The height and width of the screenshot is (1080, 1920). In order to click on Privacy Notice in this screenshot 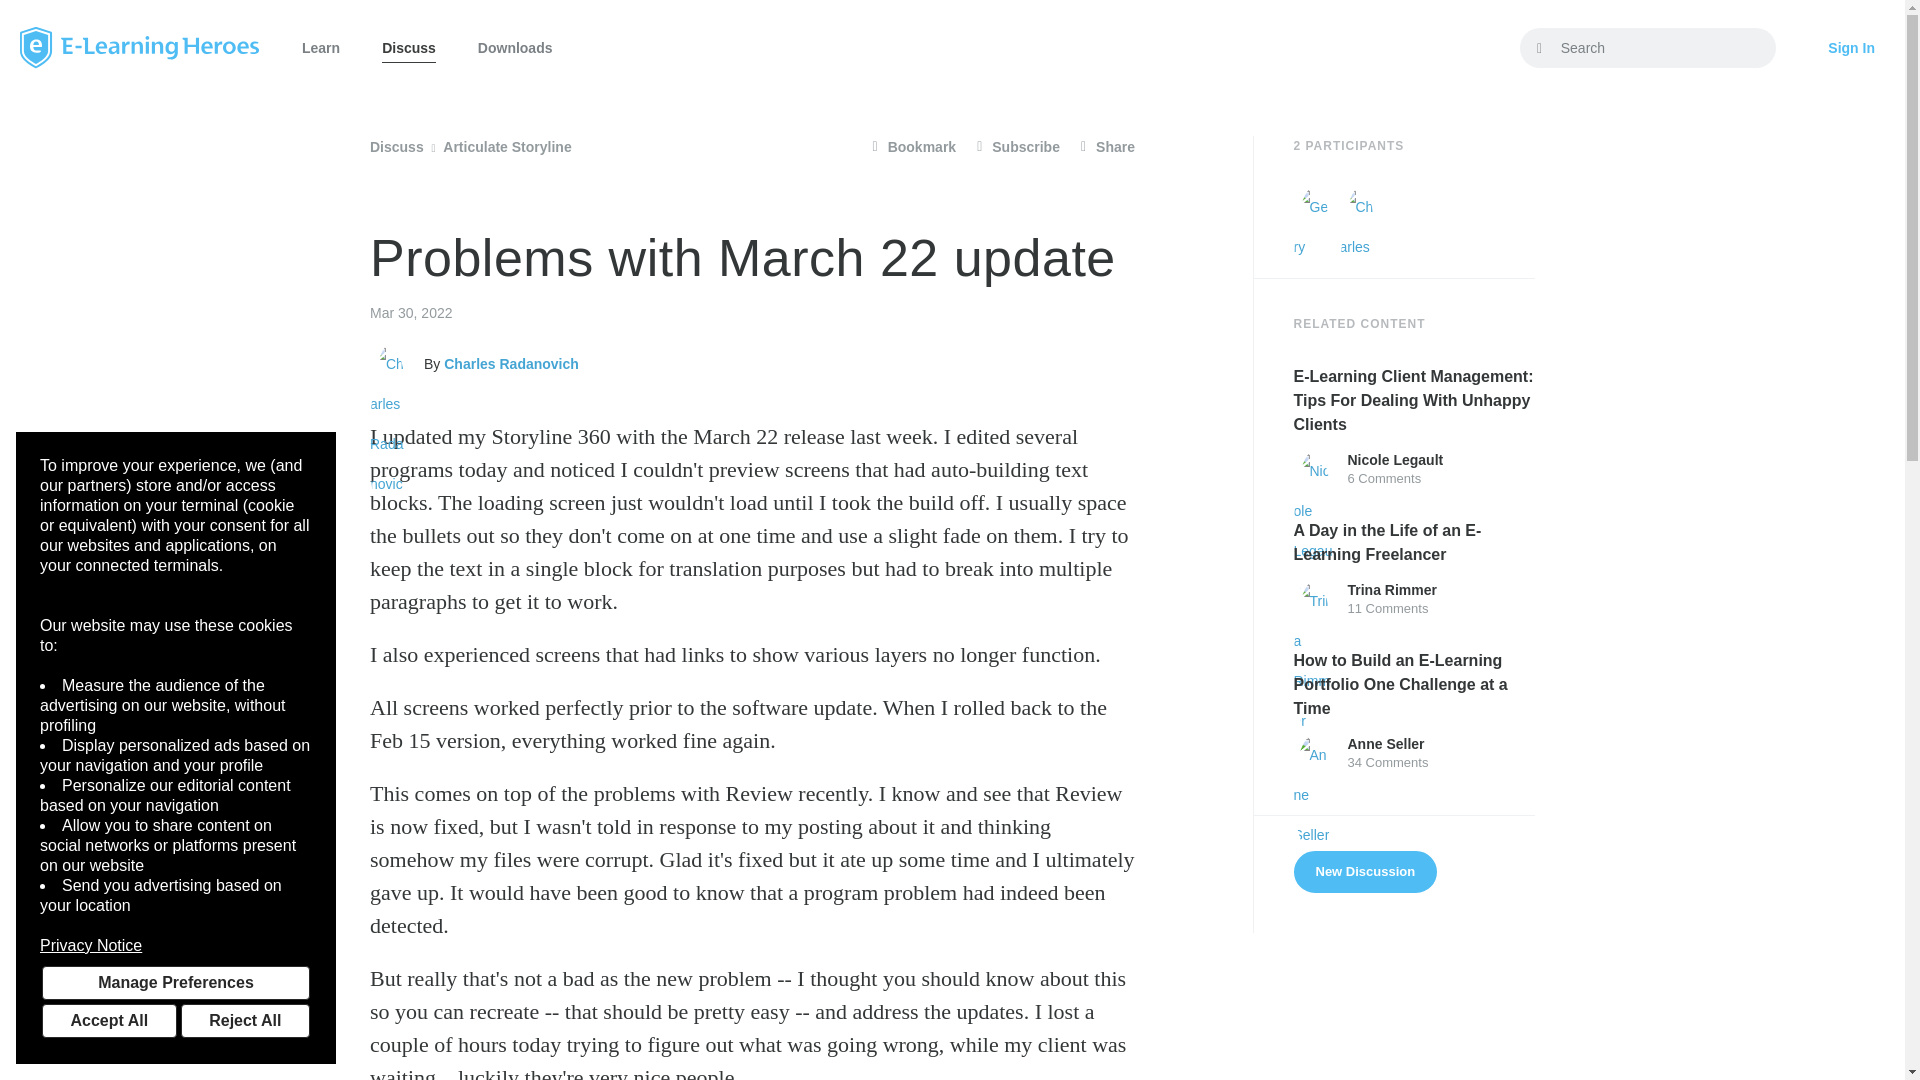, I will do `click(176, 946)`.